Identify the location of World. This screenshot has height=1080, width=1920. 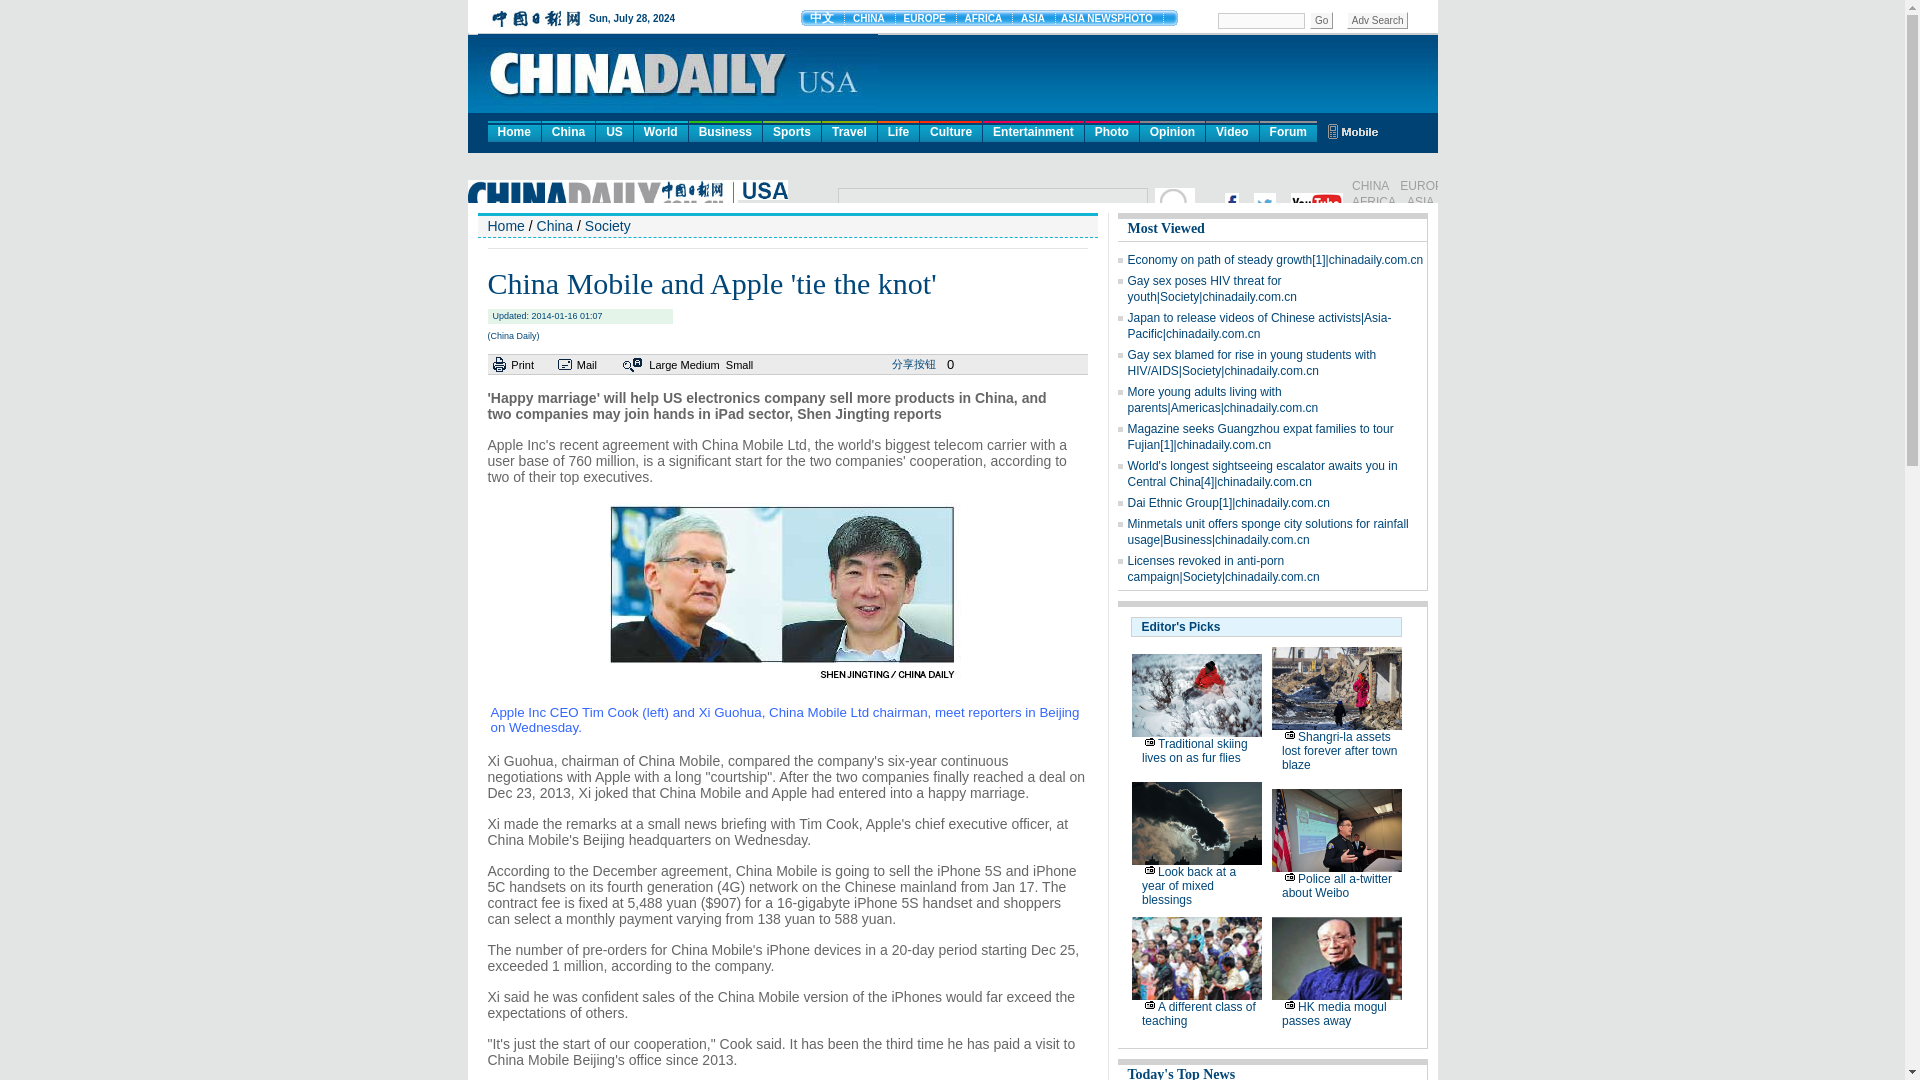
(660, 130).